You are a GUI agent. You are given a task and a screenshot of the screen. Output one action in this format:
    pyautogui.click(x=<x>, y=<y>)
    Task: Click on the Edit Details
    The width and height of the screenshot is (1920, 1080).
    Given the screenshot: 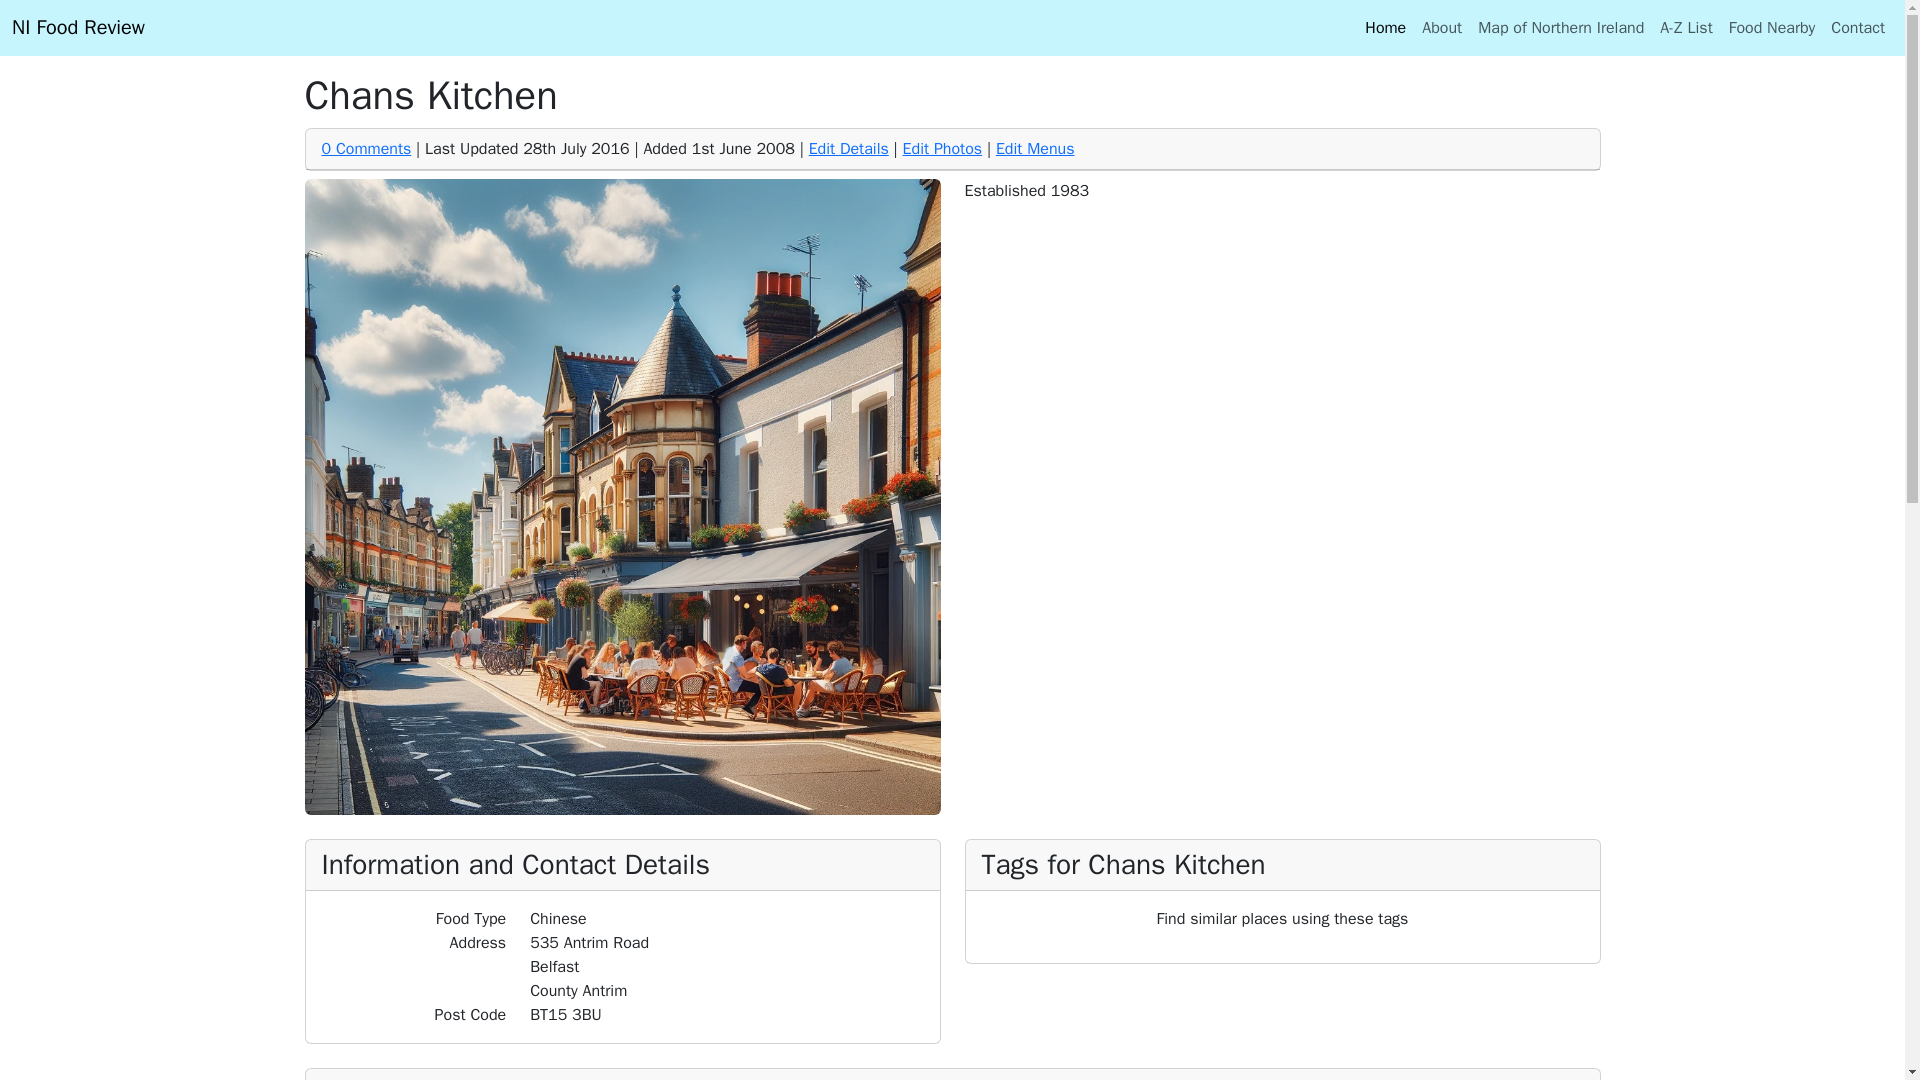 What is the action you would take?
    pyautogui.click(x=848, y=148)
    